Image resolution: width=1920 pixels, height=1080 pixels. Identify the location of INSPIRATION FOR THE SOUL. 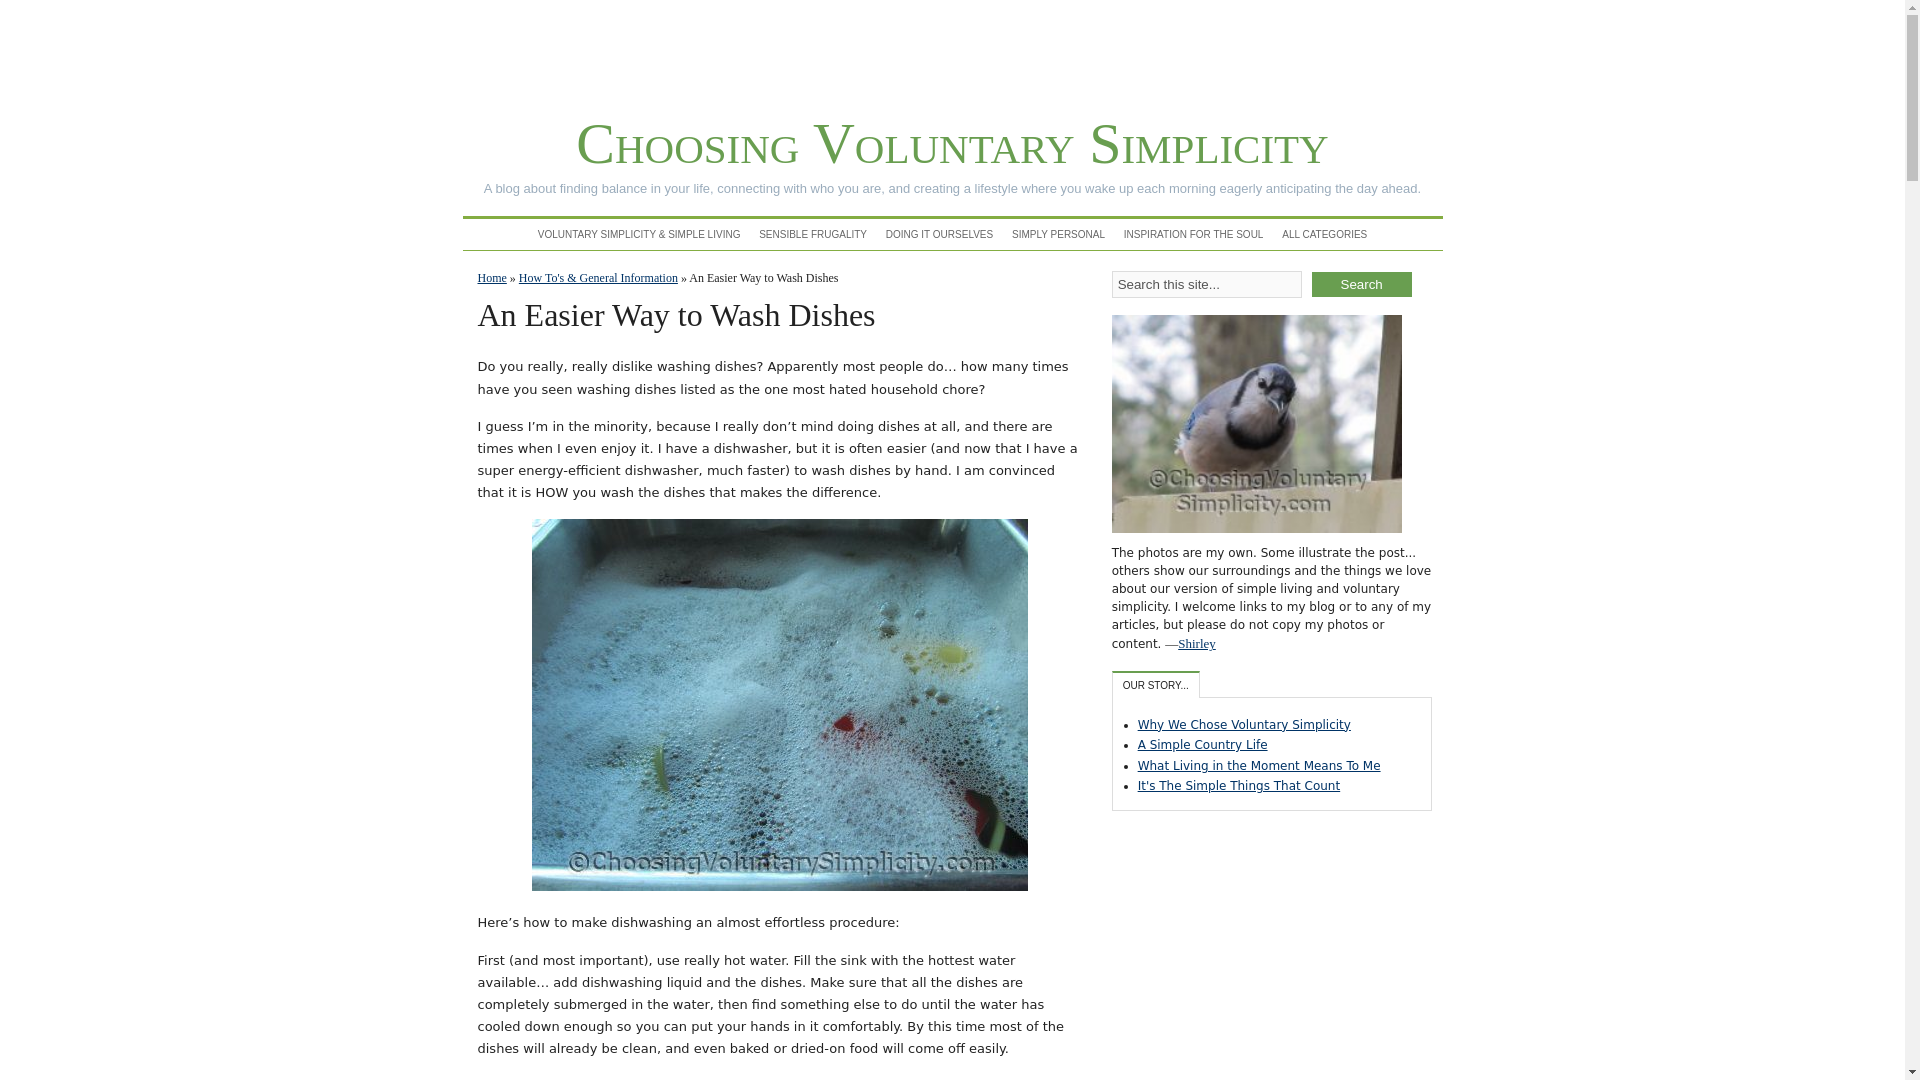
(1193, 234).